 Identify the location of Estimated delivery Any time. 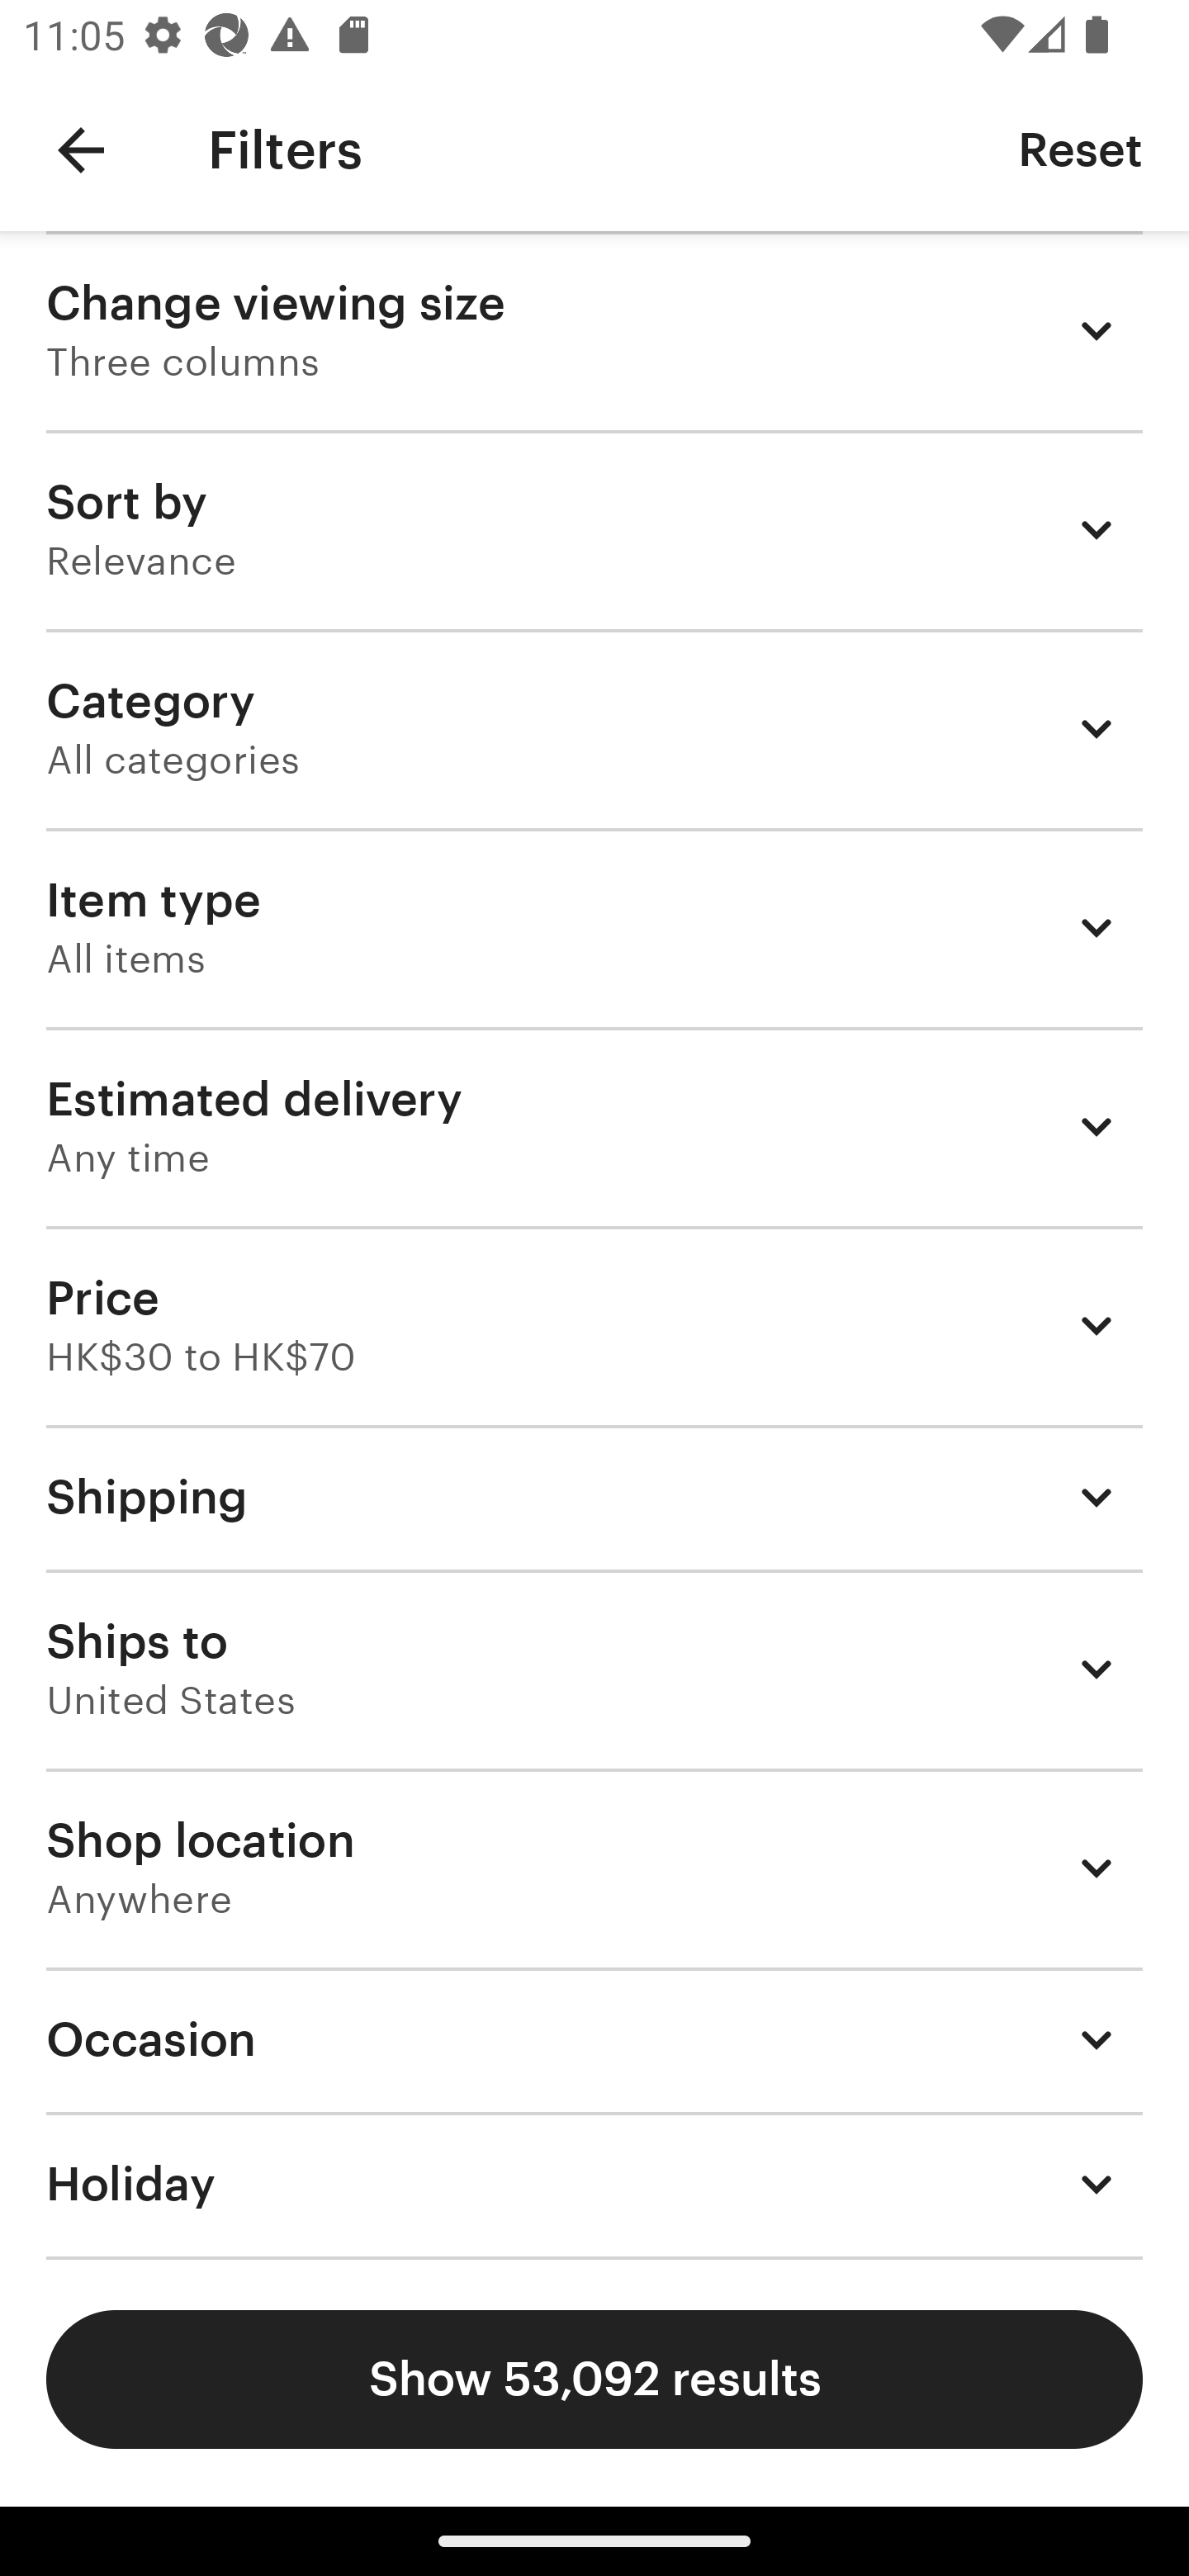
(594, 1126).